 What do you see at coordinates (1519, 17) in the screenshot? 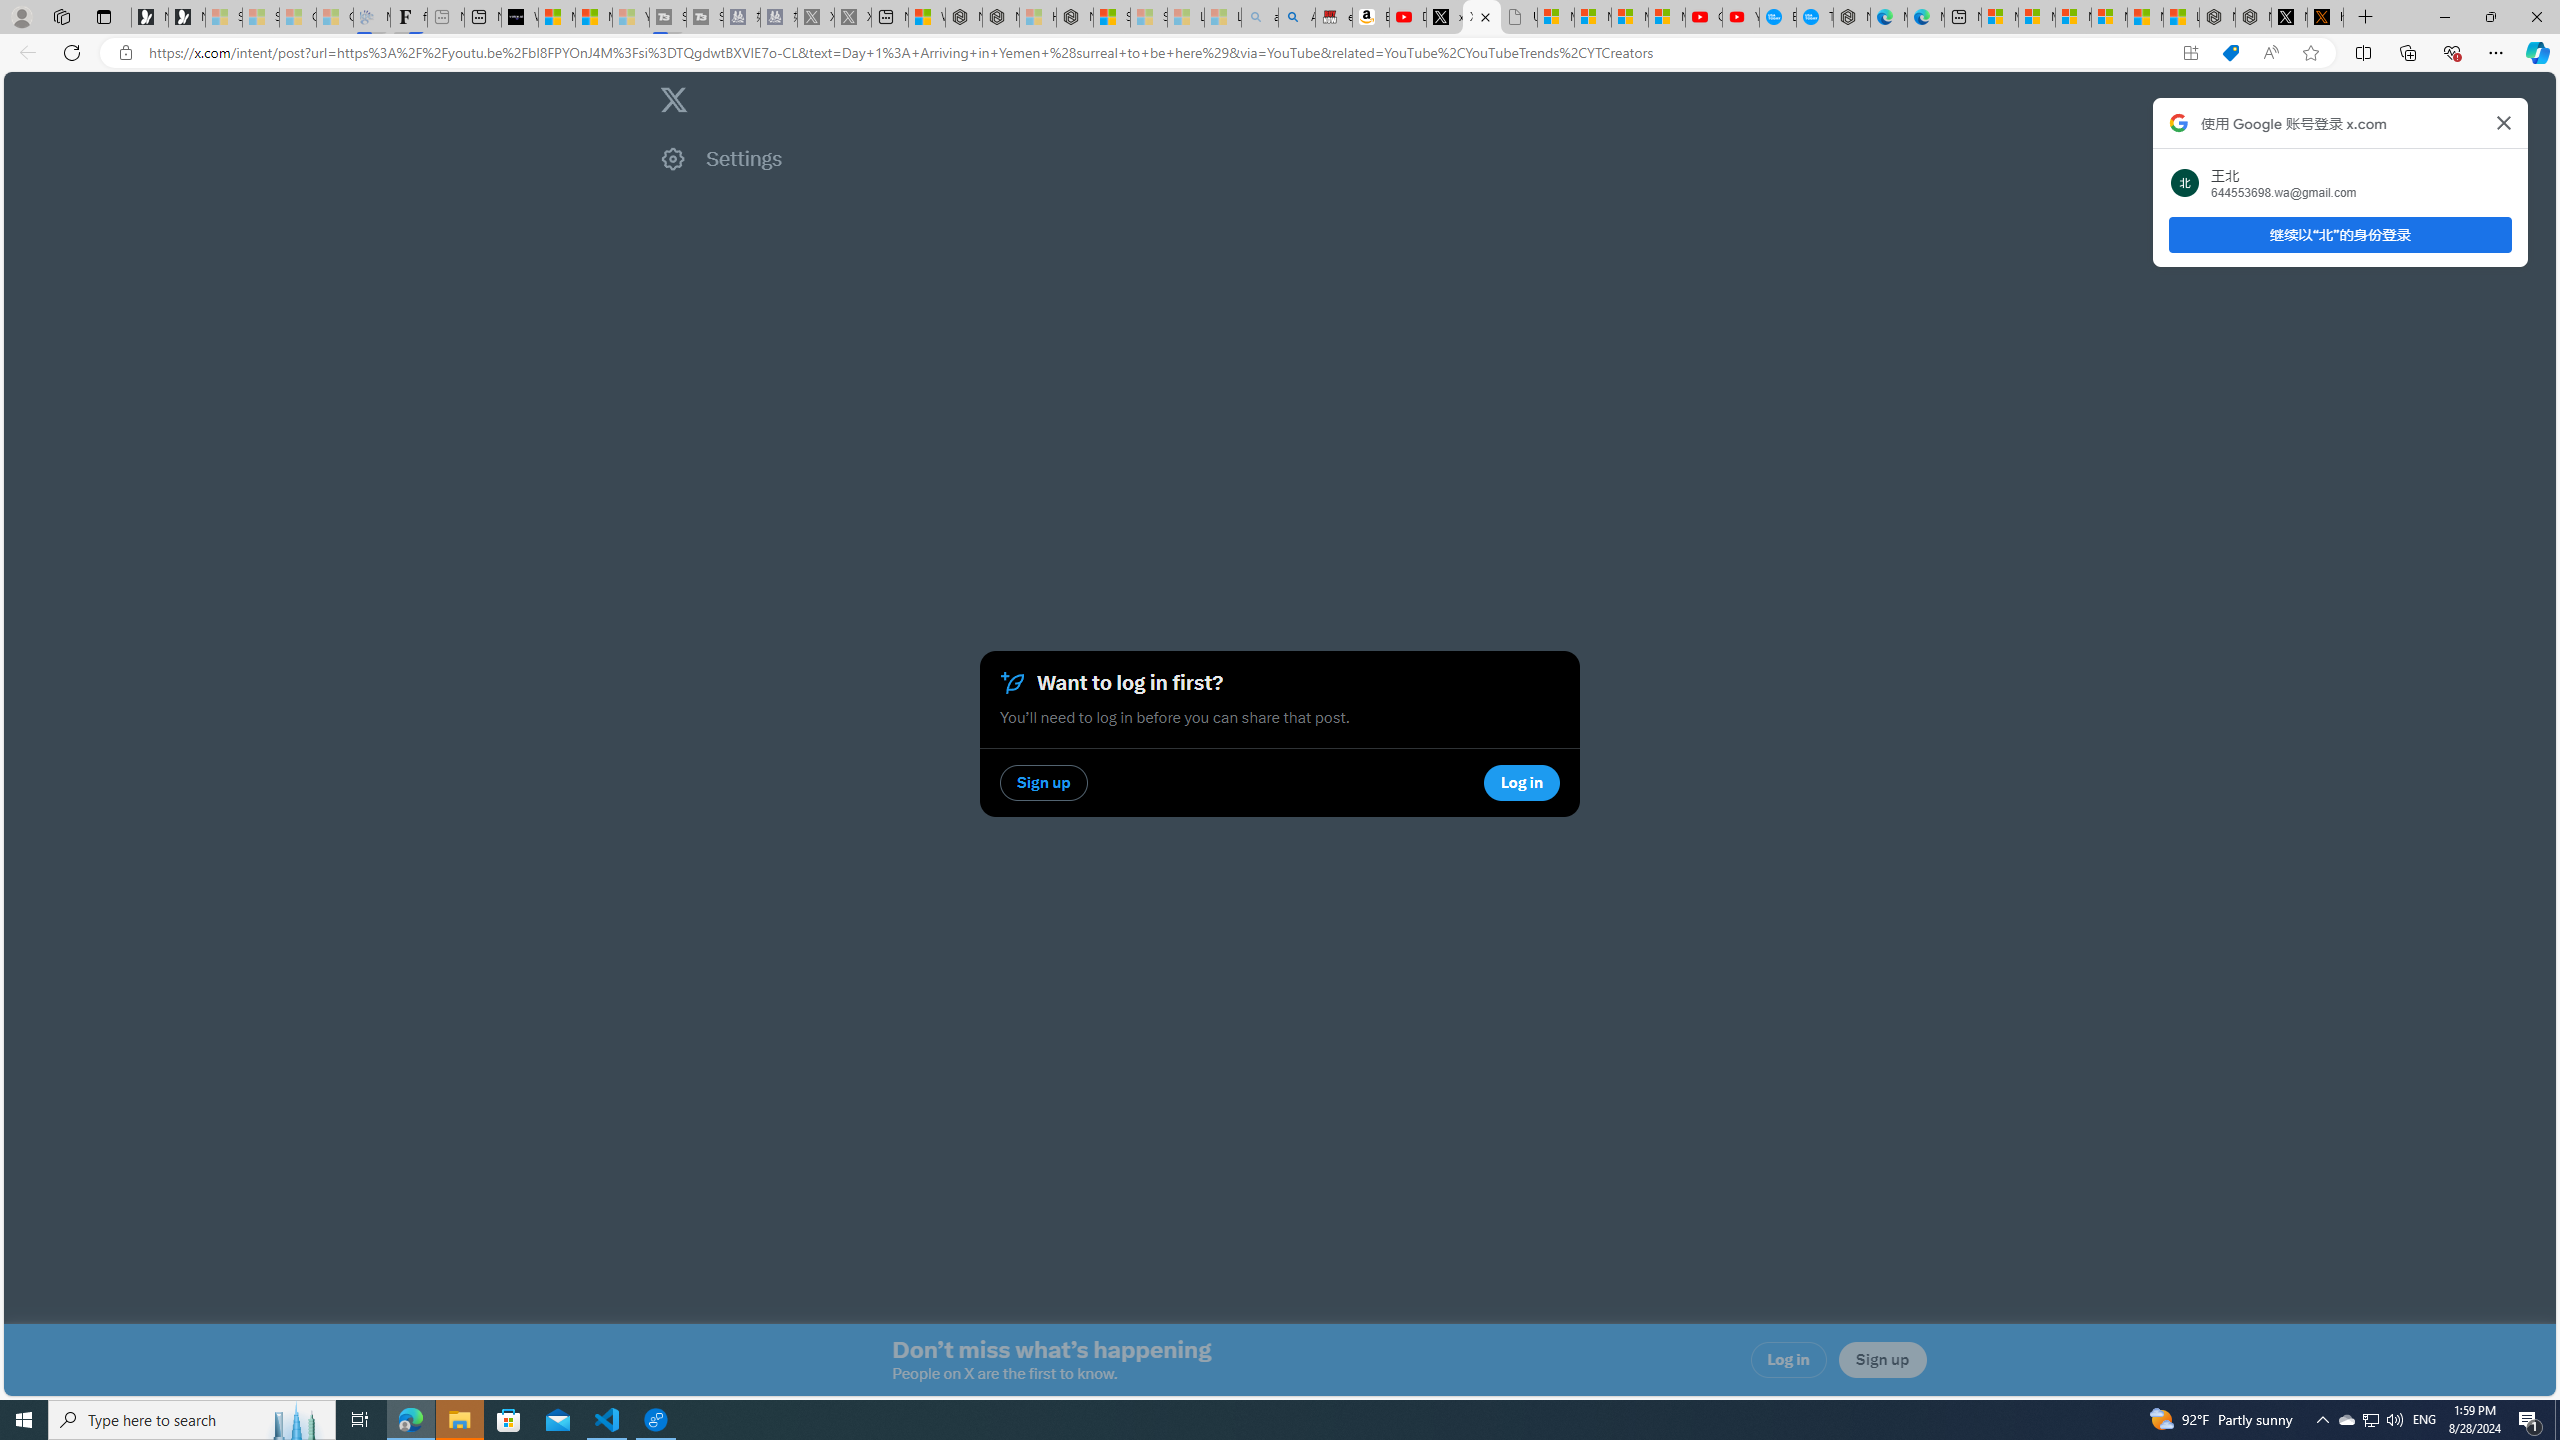
I see `Untitled` at bounding box center [1519, 17].